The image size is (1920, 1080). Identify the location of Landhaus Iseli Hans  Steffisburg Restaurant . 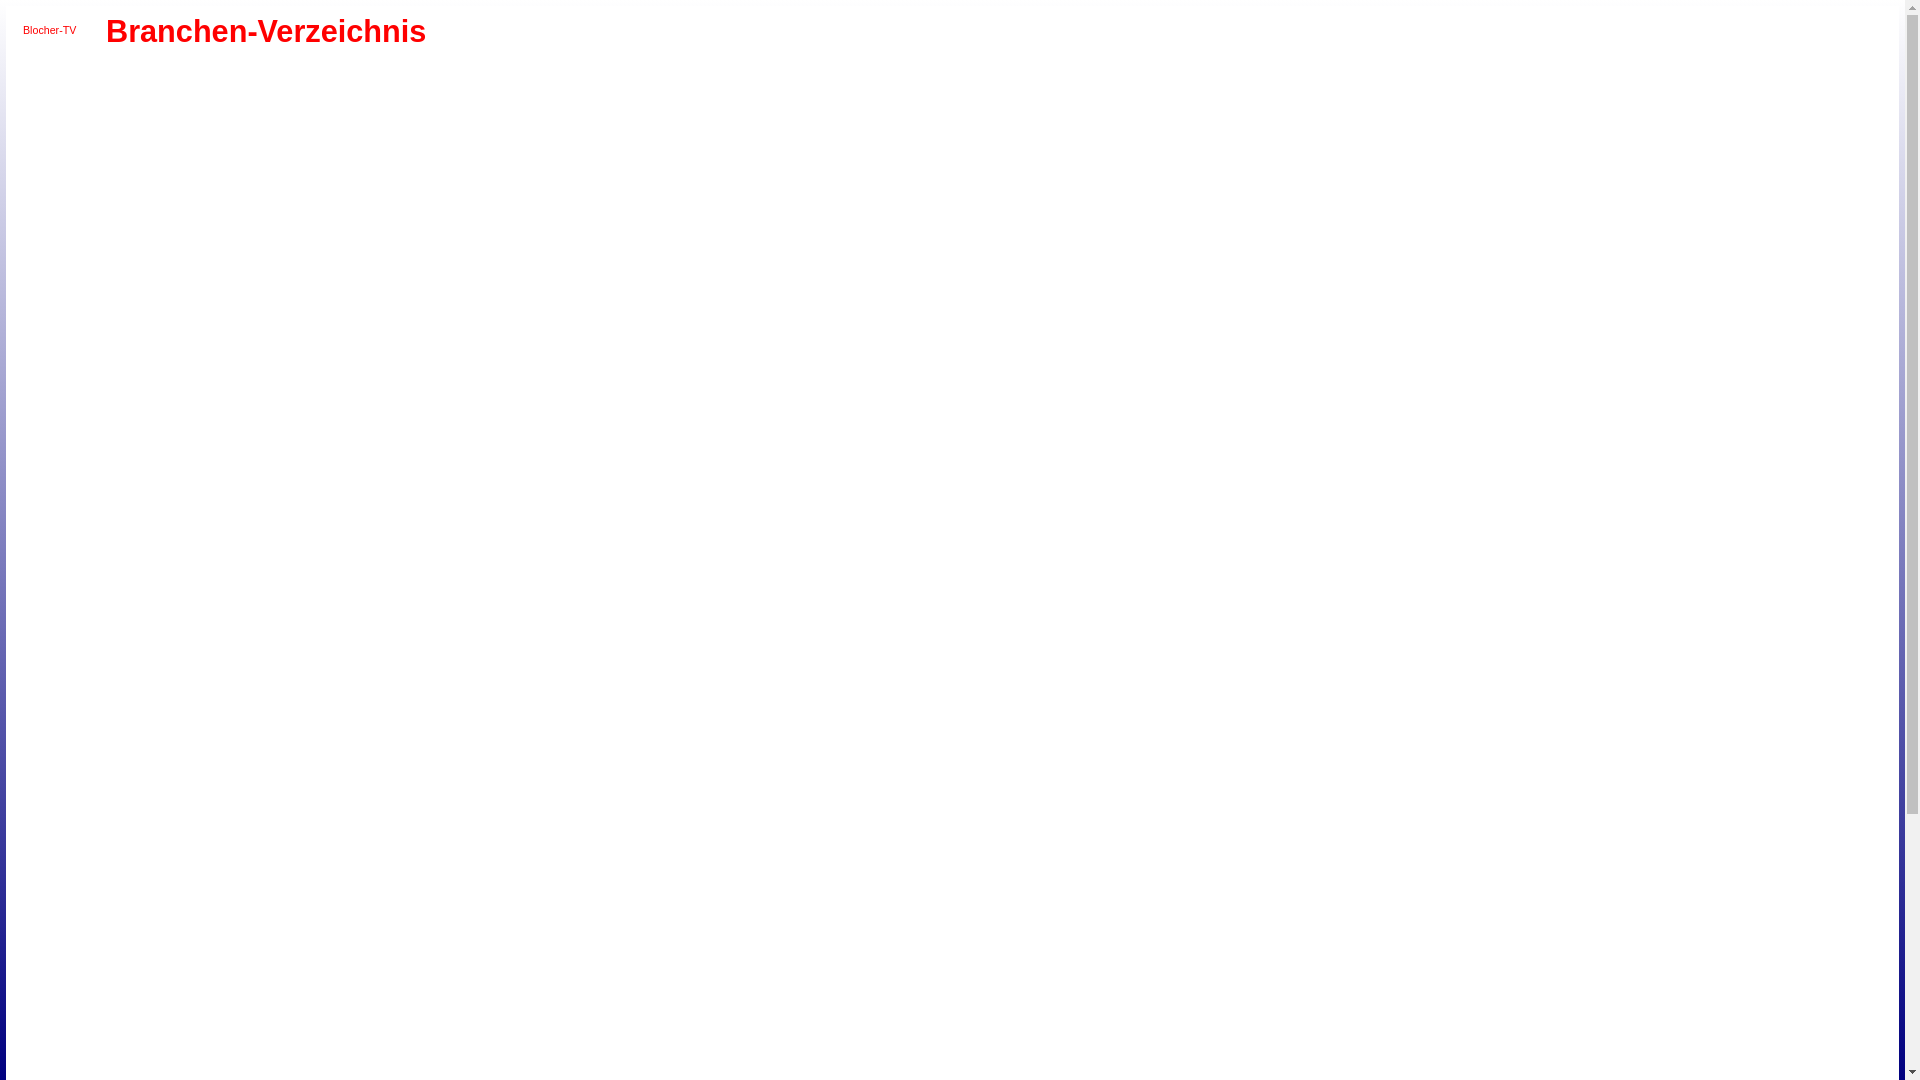
(700, 1069).